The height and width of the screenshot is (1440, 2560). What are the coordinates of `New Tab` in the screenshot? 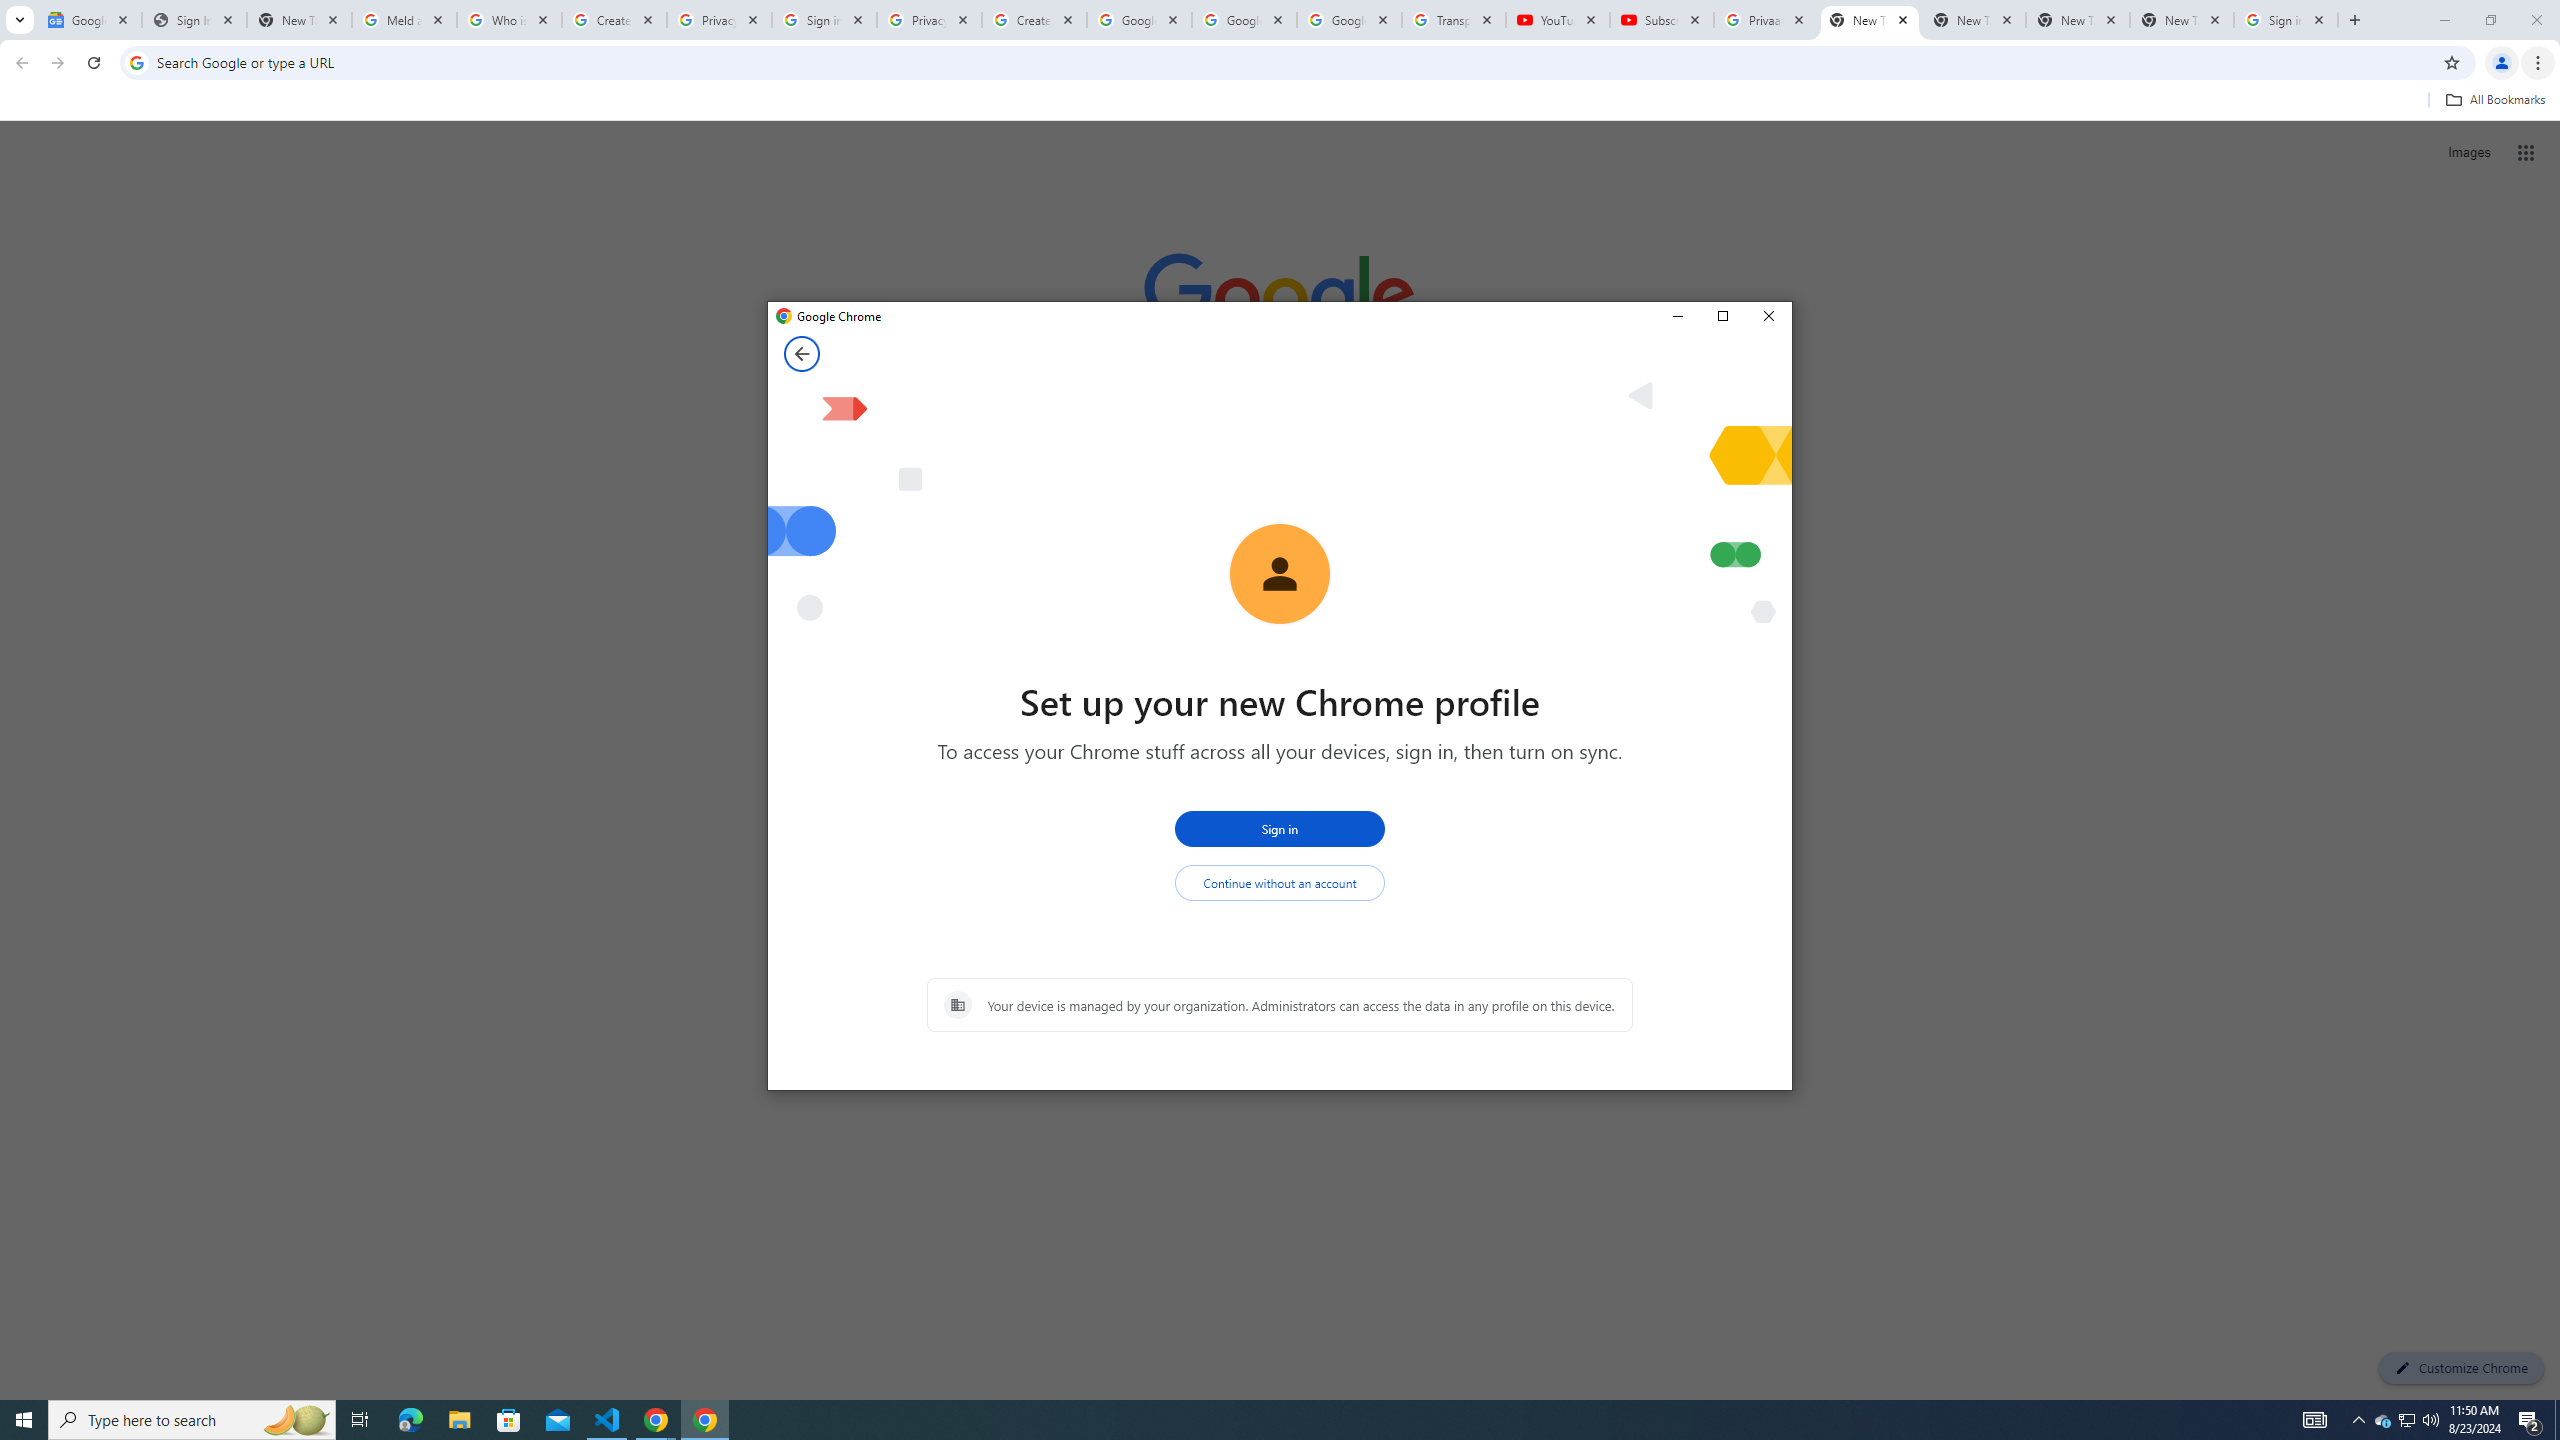 It's located at (1870, 20).